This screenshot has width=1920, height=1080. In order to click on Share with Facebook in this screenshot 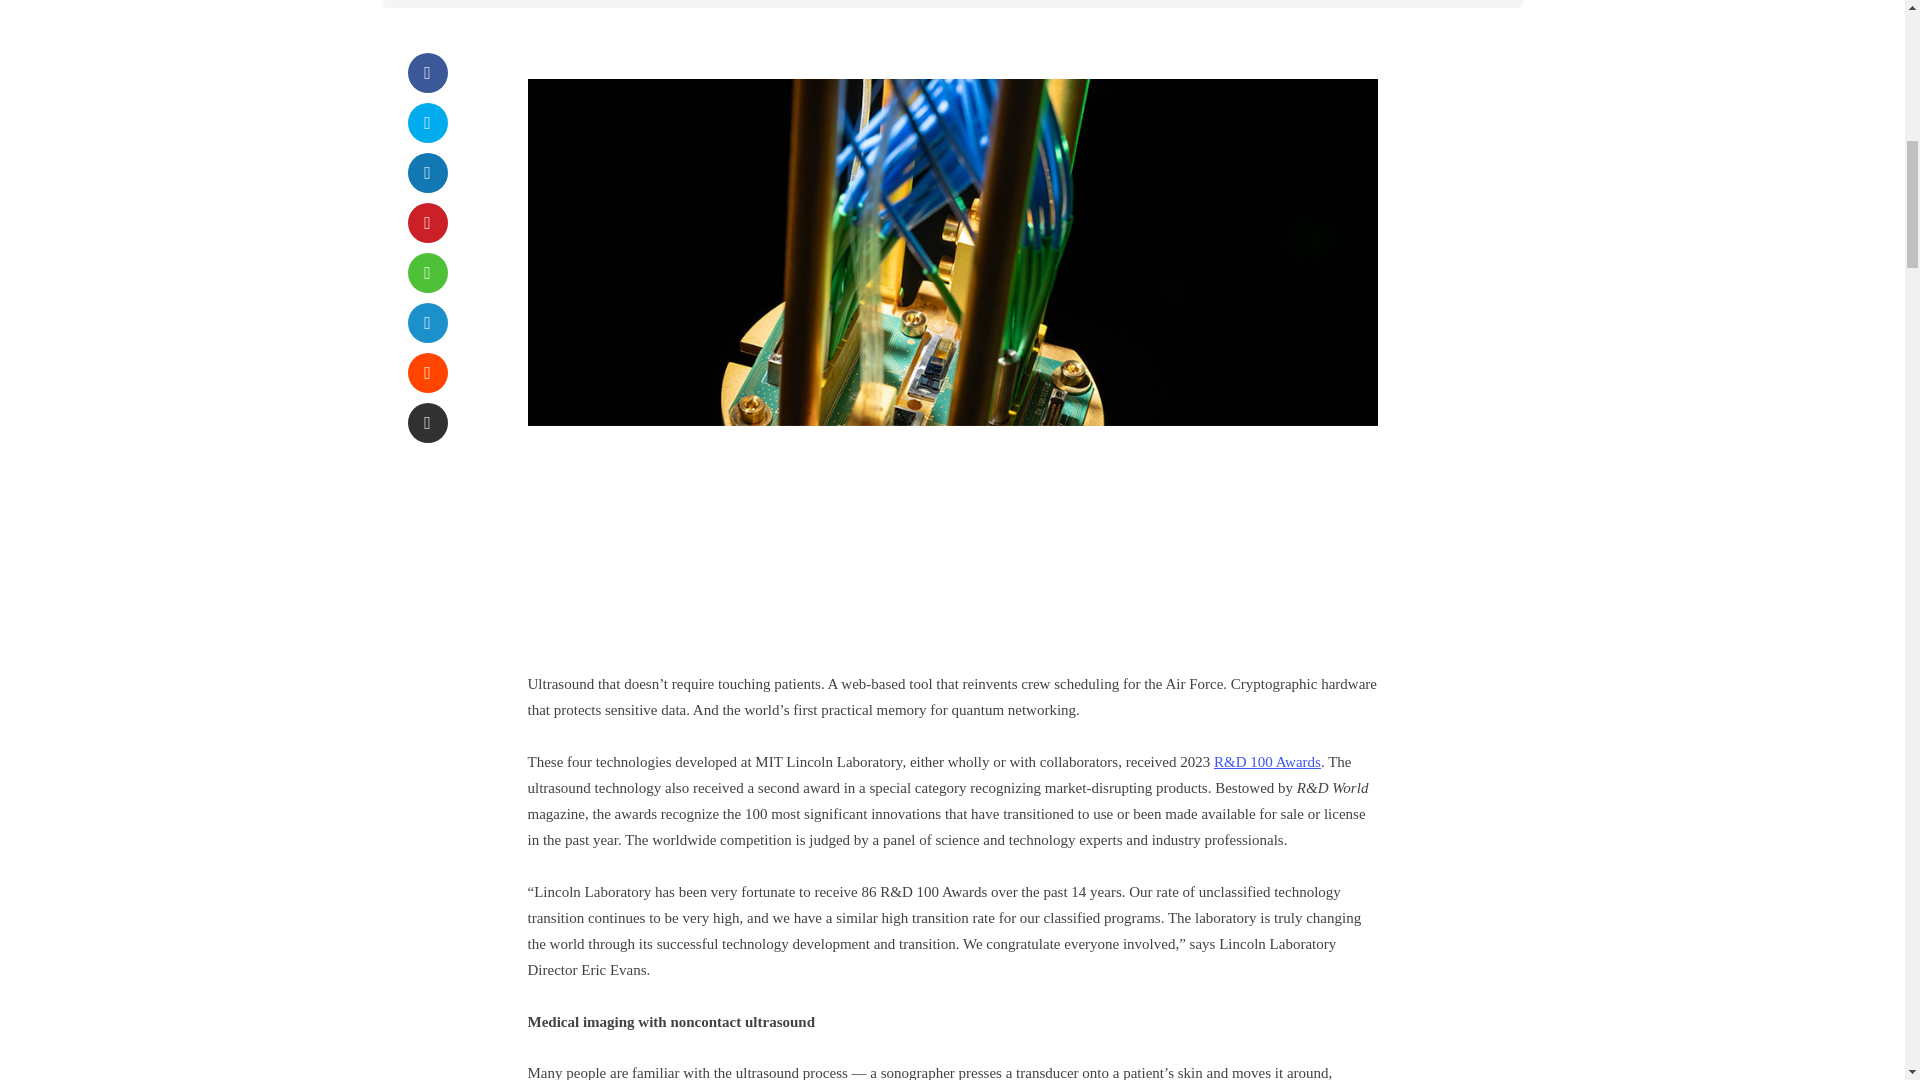, I will do `click(427, 72)`.